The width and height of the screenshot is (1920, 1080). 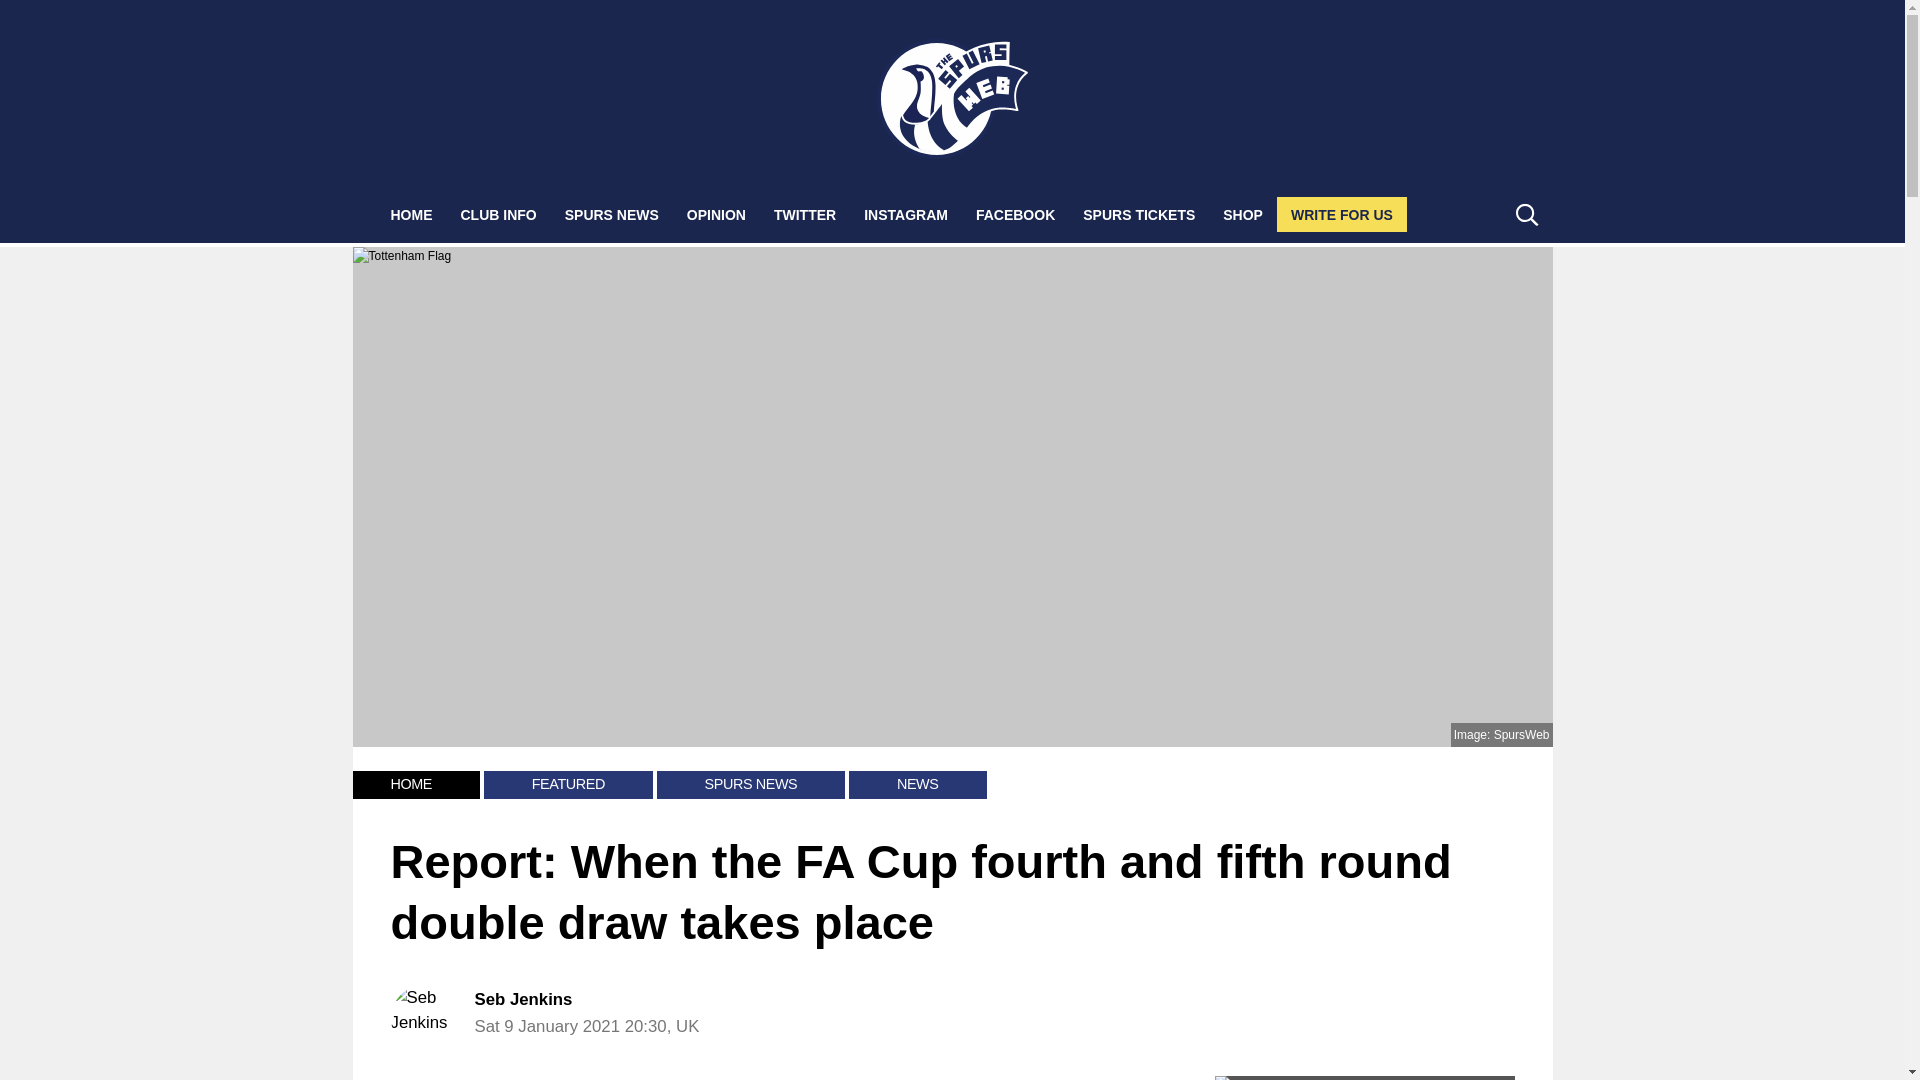 What do you see at coordinates (1015, 214) in the screenshot?
I see `FACEBOOK` at bounding box center [1015, 214].